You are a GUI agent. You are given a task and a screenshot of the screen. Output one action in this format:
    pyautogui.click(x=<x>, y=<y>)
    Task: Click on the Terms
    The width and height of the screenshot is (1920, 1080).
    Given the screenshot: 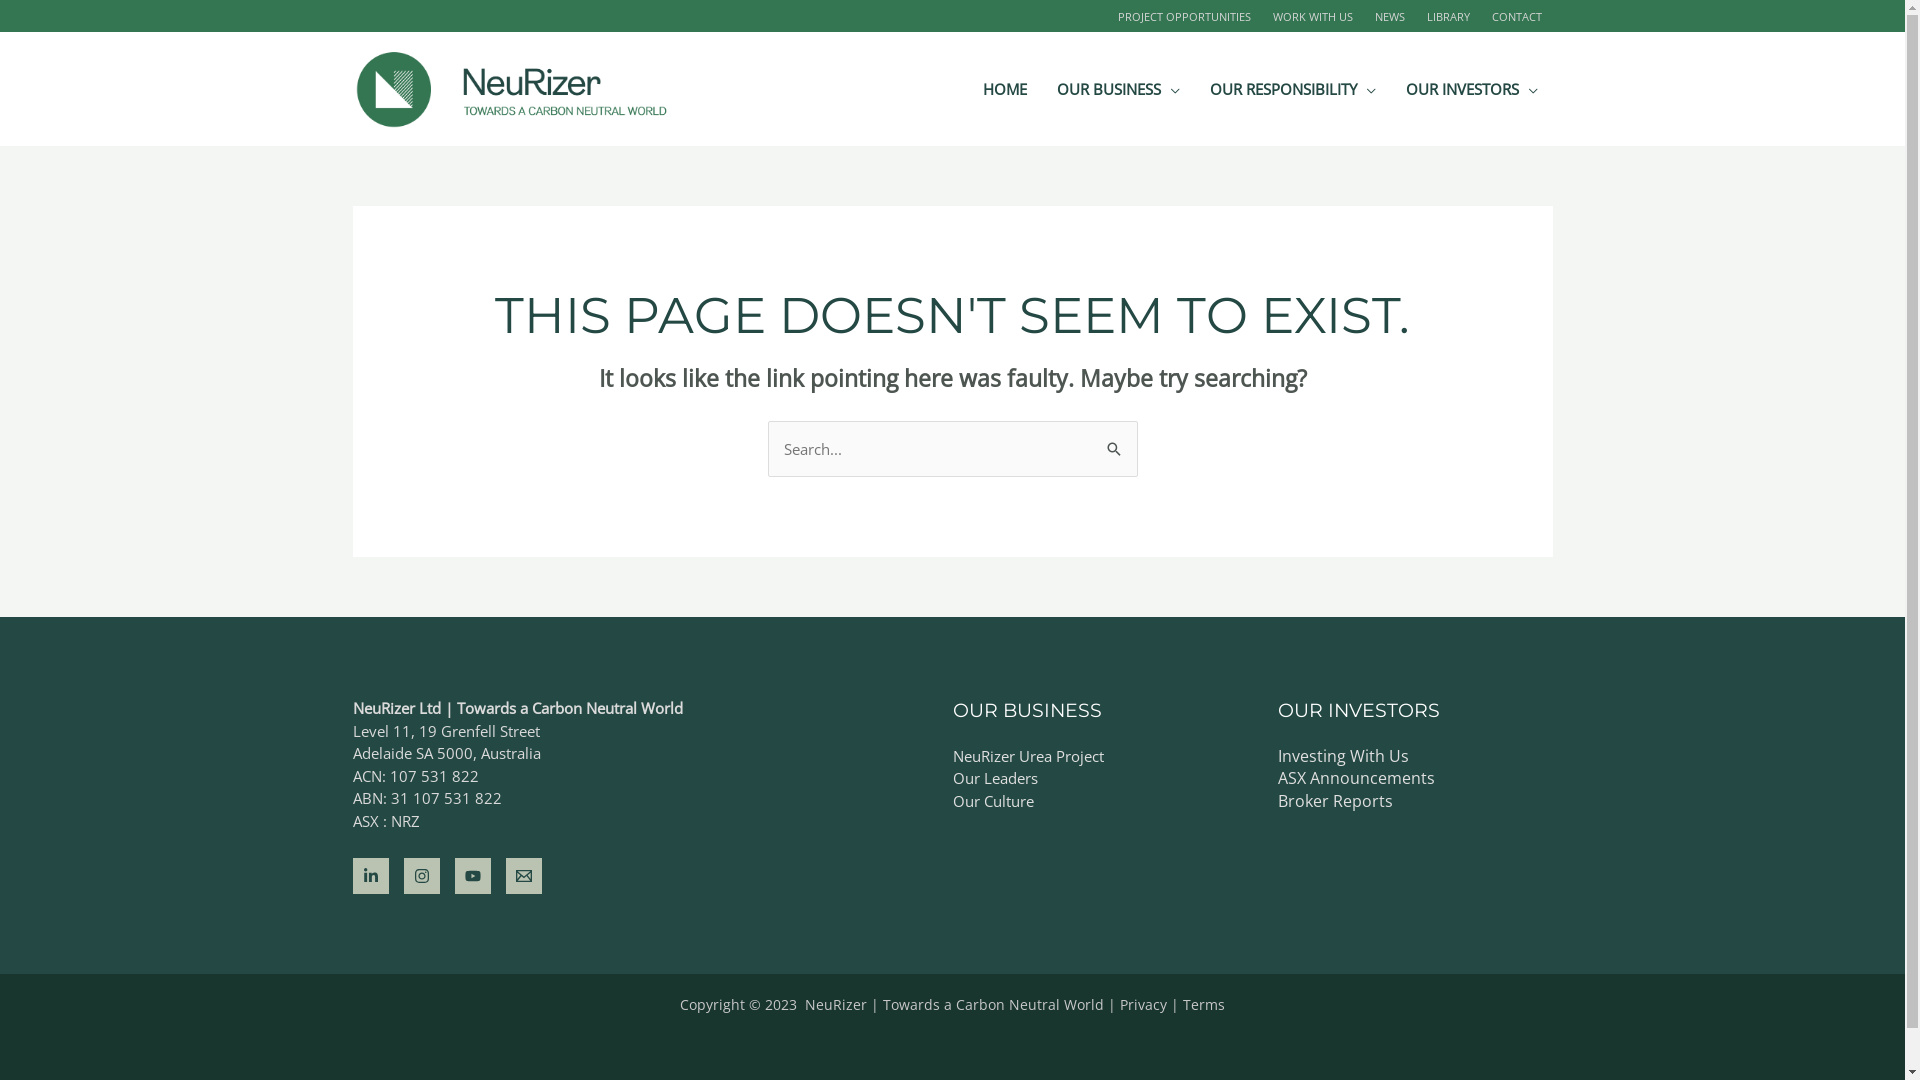 What is the action you would take?
    pyautogui.click(x=1204, y=1004)
    